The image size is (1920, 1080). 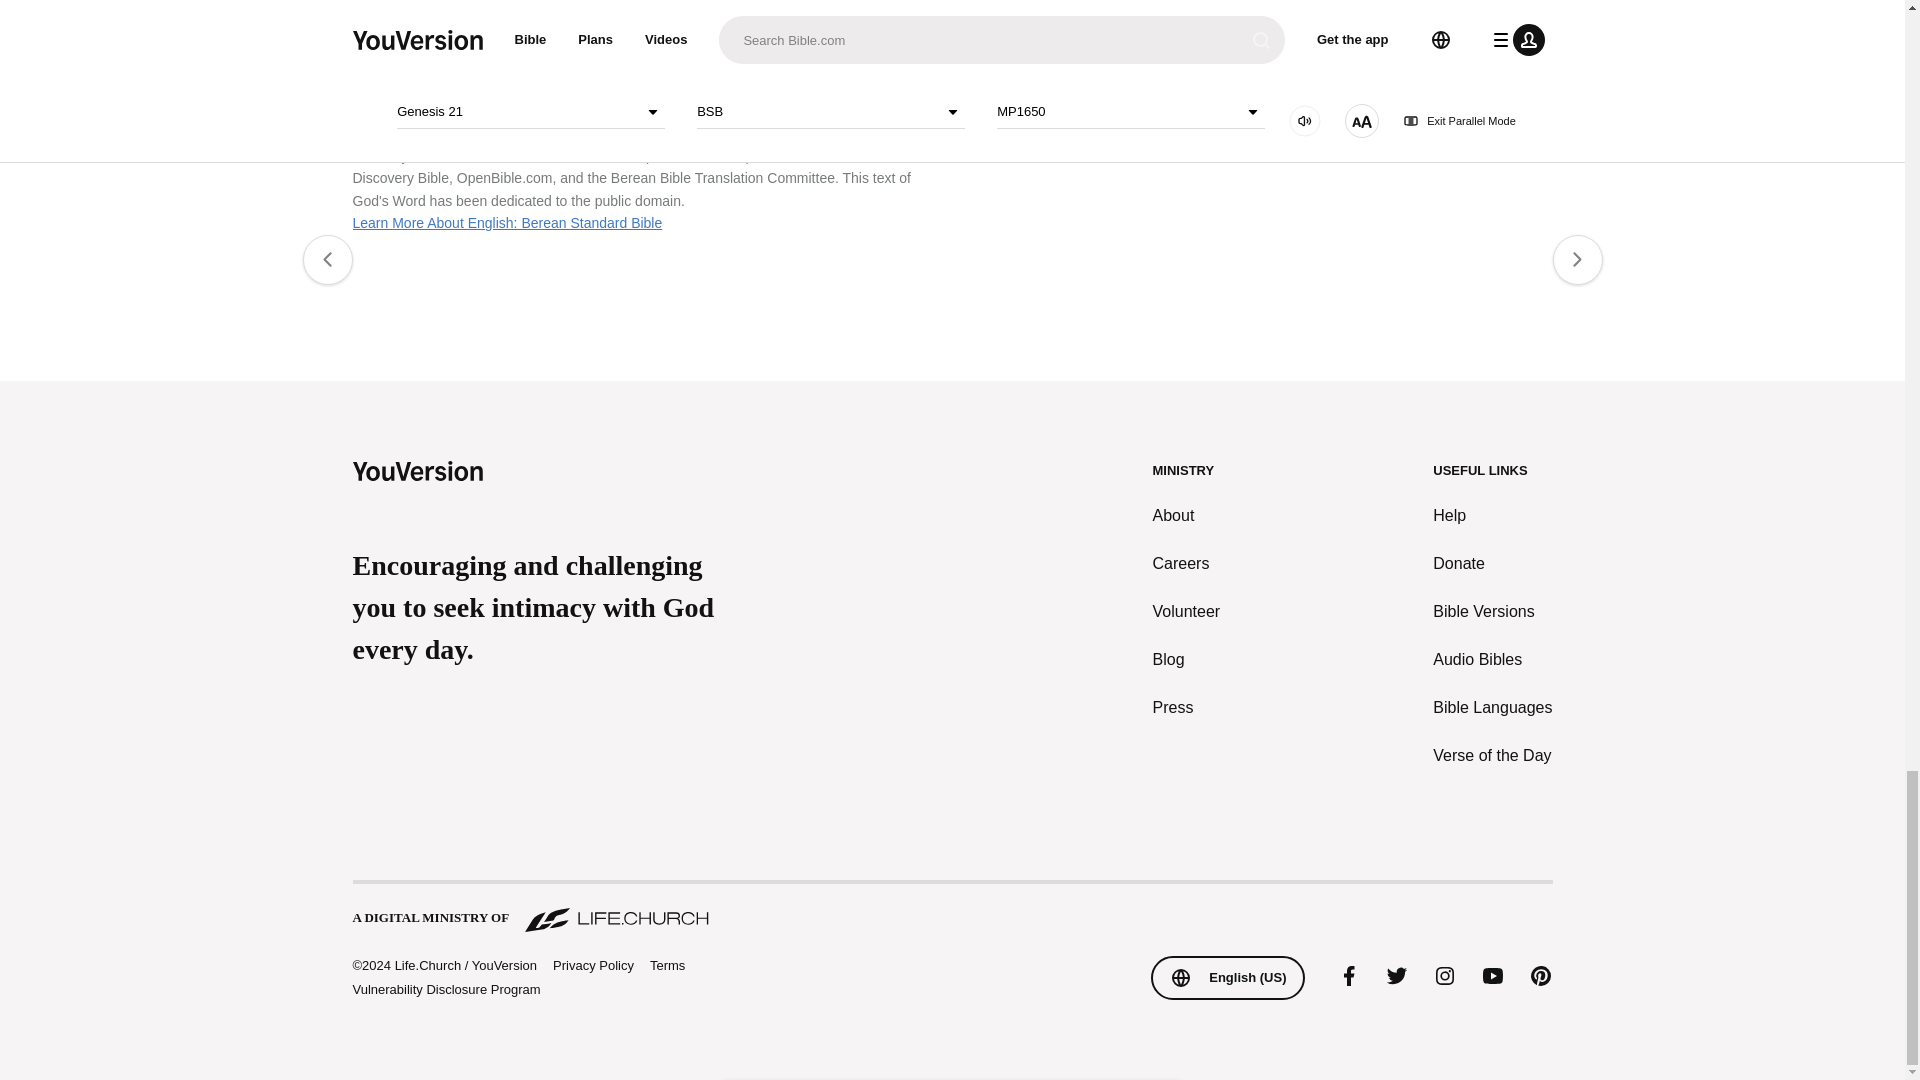 What do you see at coordinates (445, 988) in the screenshot?
I see `Vulnerability Disclosure Program` at bounding box center [445, 988].